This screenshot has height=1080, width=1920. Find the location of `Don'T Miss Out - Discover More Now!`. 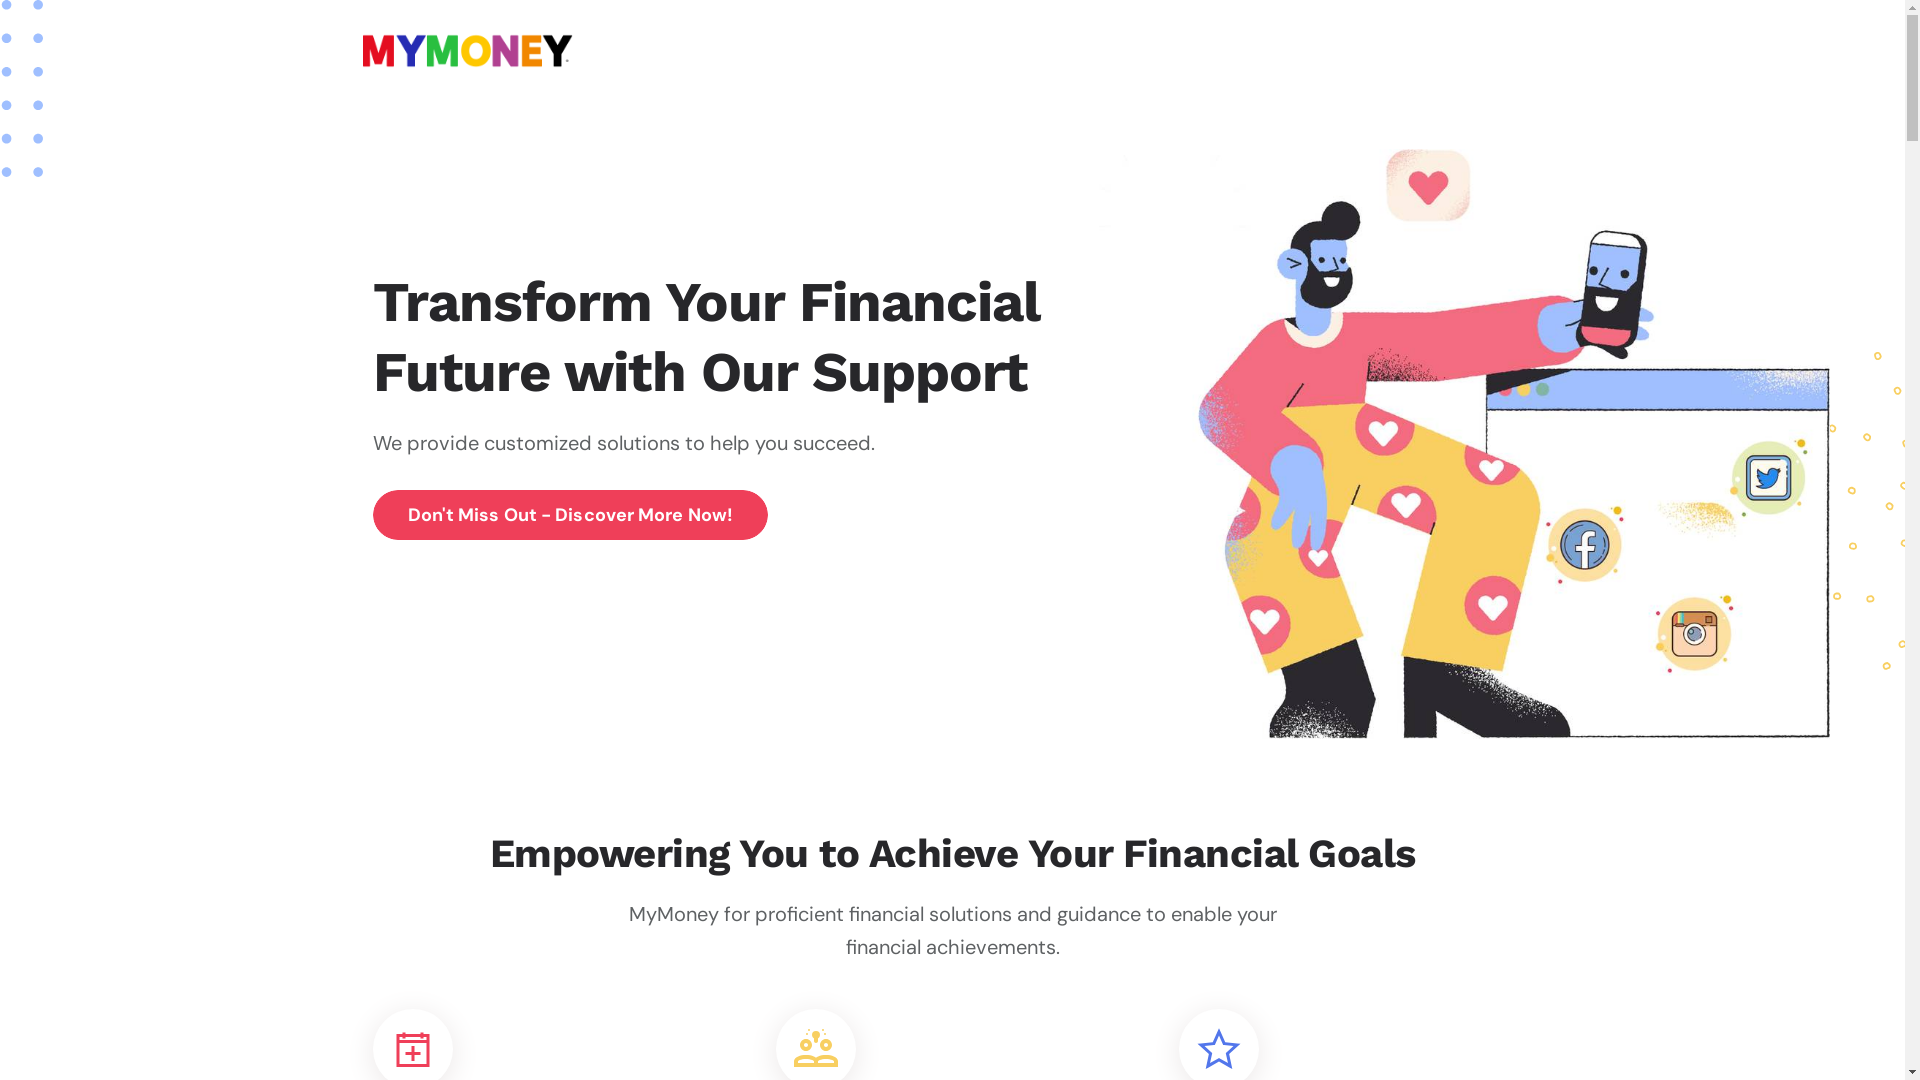

Don'T Miss Out - Discover More Now! is located at coordinates (571, 515).